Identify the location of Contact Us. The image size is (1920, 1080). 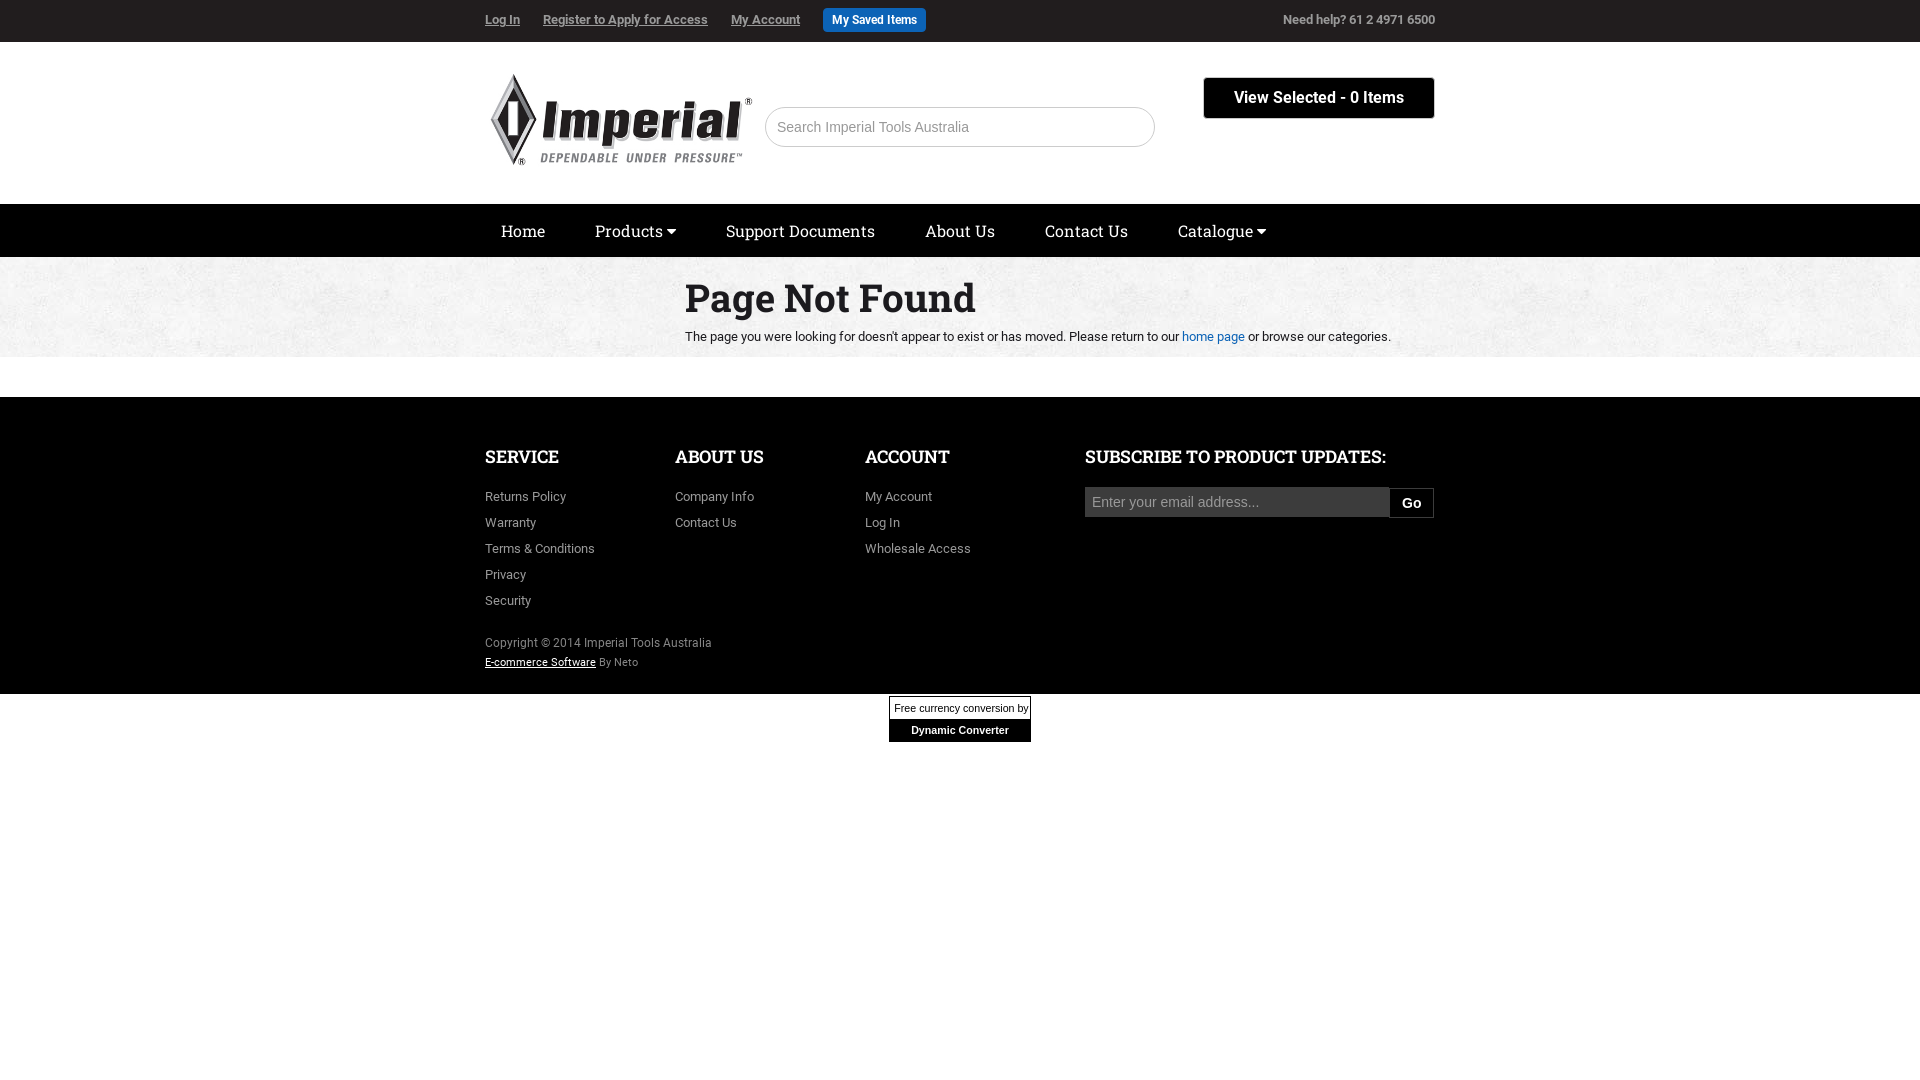
(706, 522).